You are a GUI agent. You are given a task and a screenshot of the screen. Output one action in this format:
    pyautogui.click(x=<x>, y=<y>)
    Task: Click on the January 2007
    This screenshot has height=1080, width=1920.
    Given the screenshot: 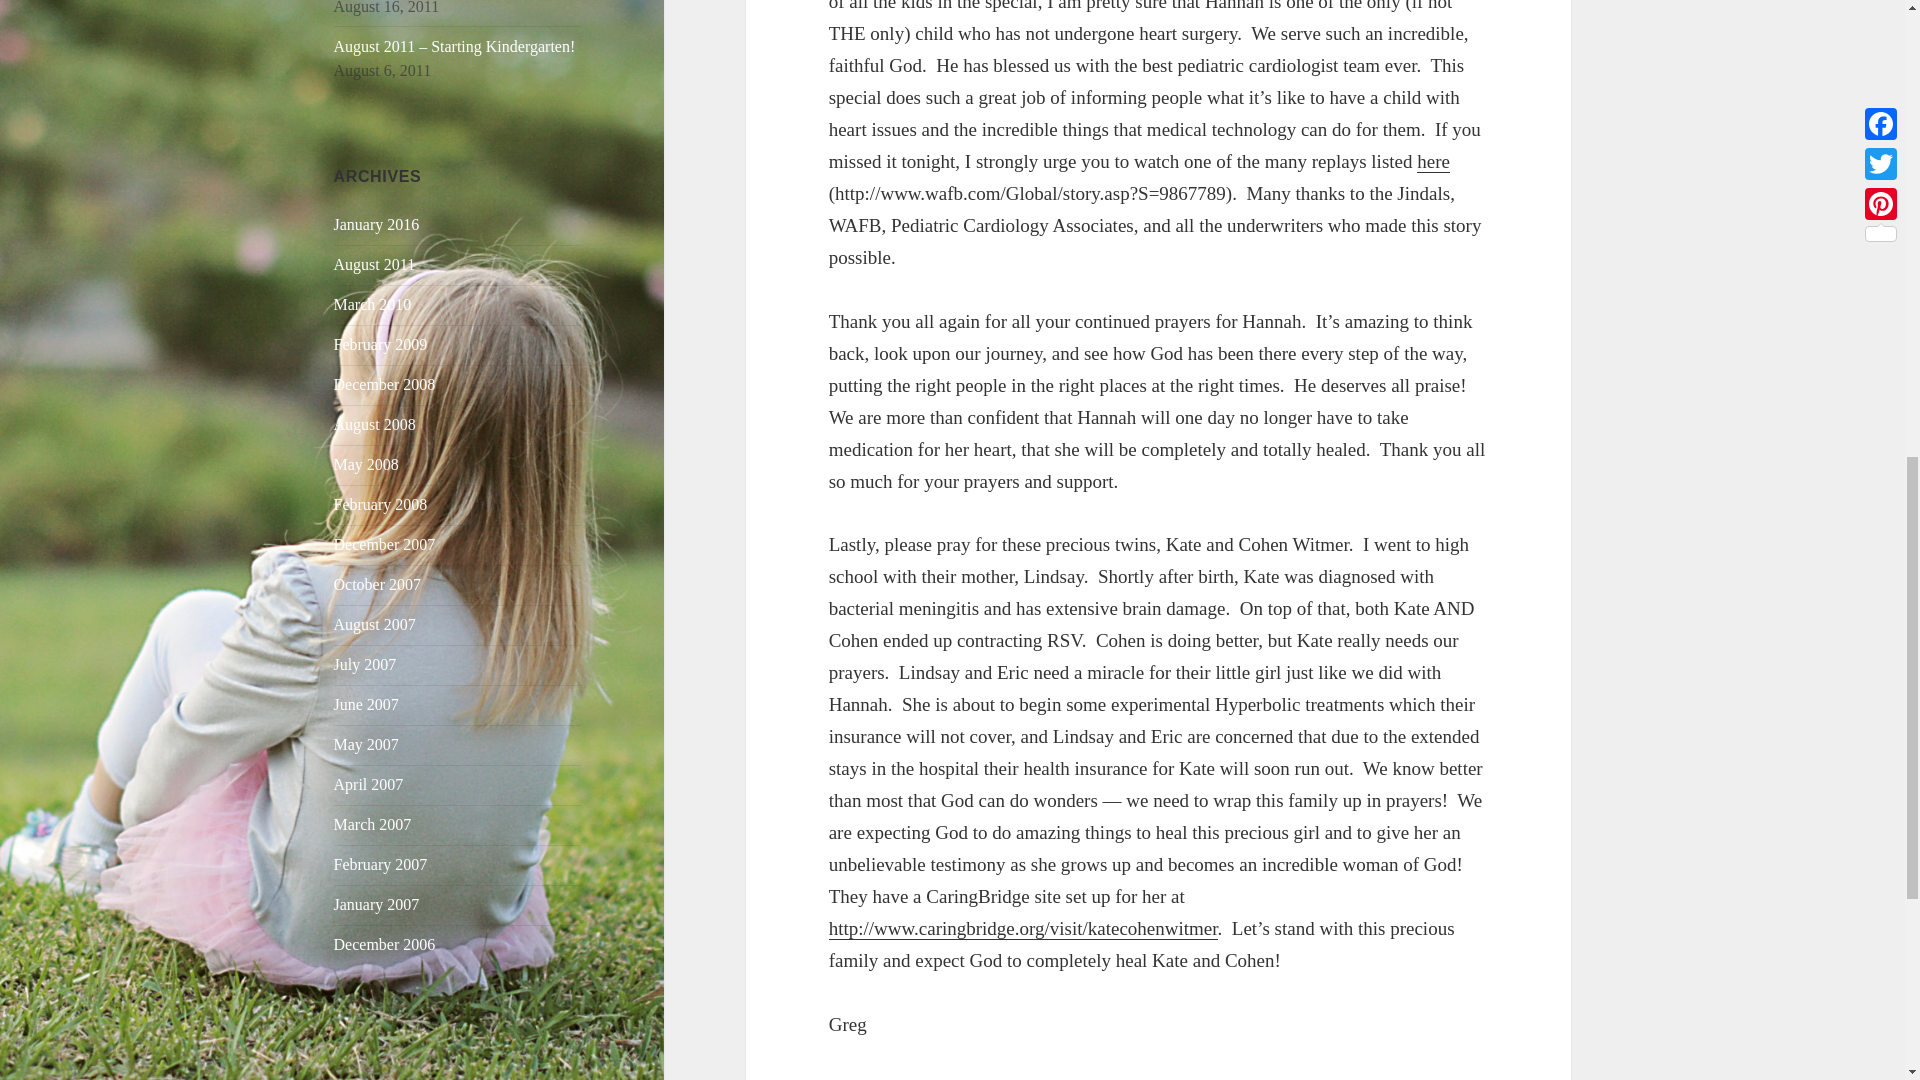 What is the action you would take?
    pyautogui.click(x=377, y=904)
    